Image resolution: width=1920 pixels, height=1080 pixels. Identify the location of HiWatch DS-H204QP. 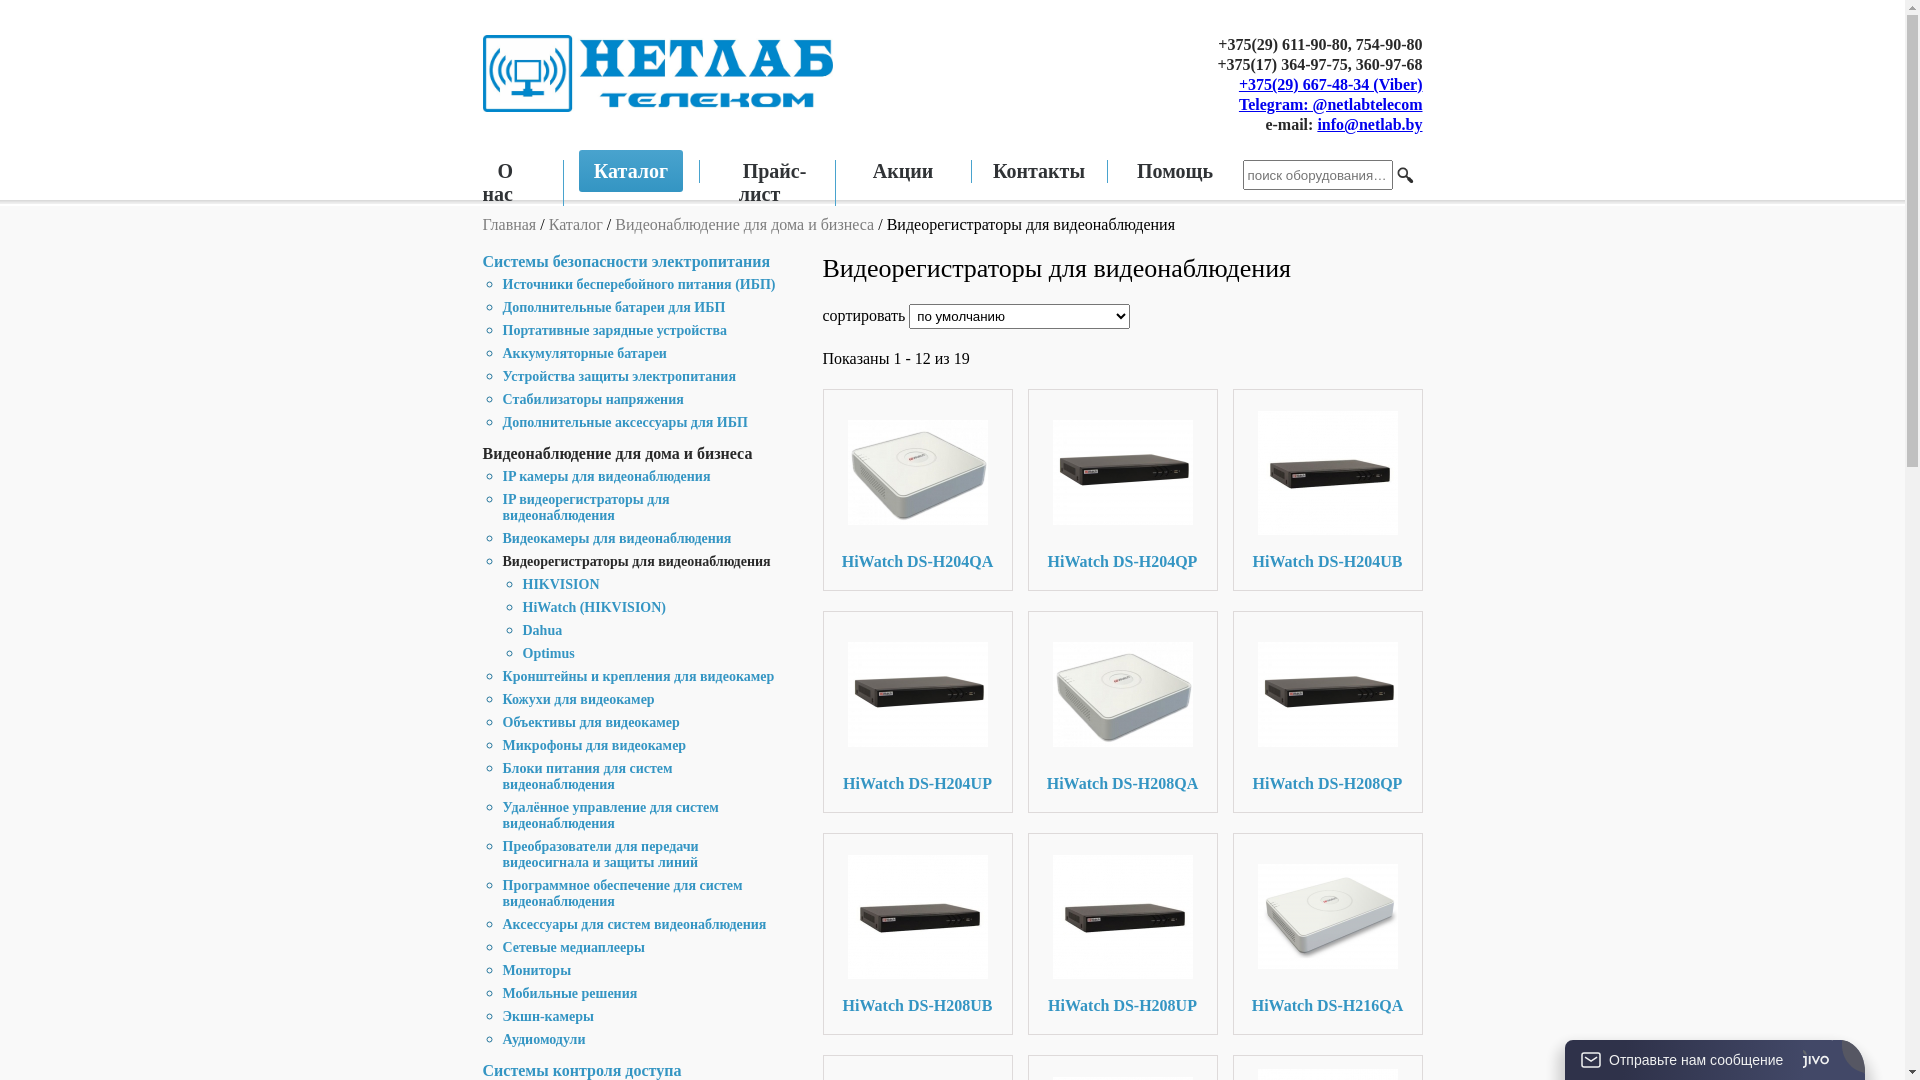
(1122, 472).